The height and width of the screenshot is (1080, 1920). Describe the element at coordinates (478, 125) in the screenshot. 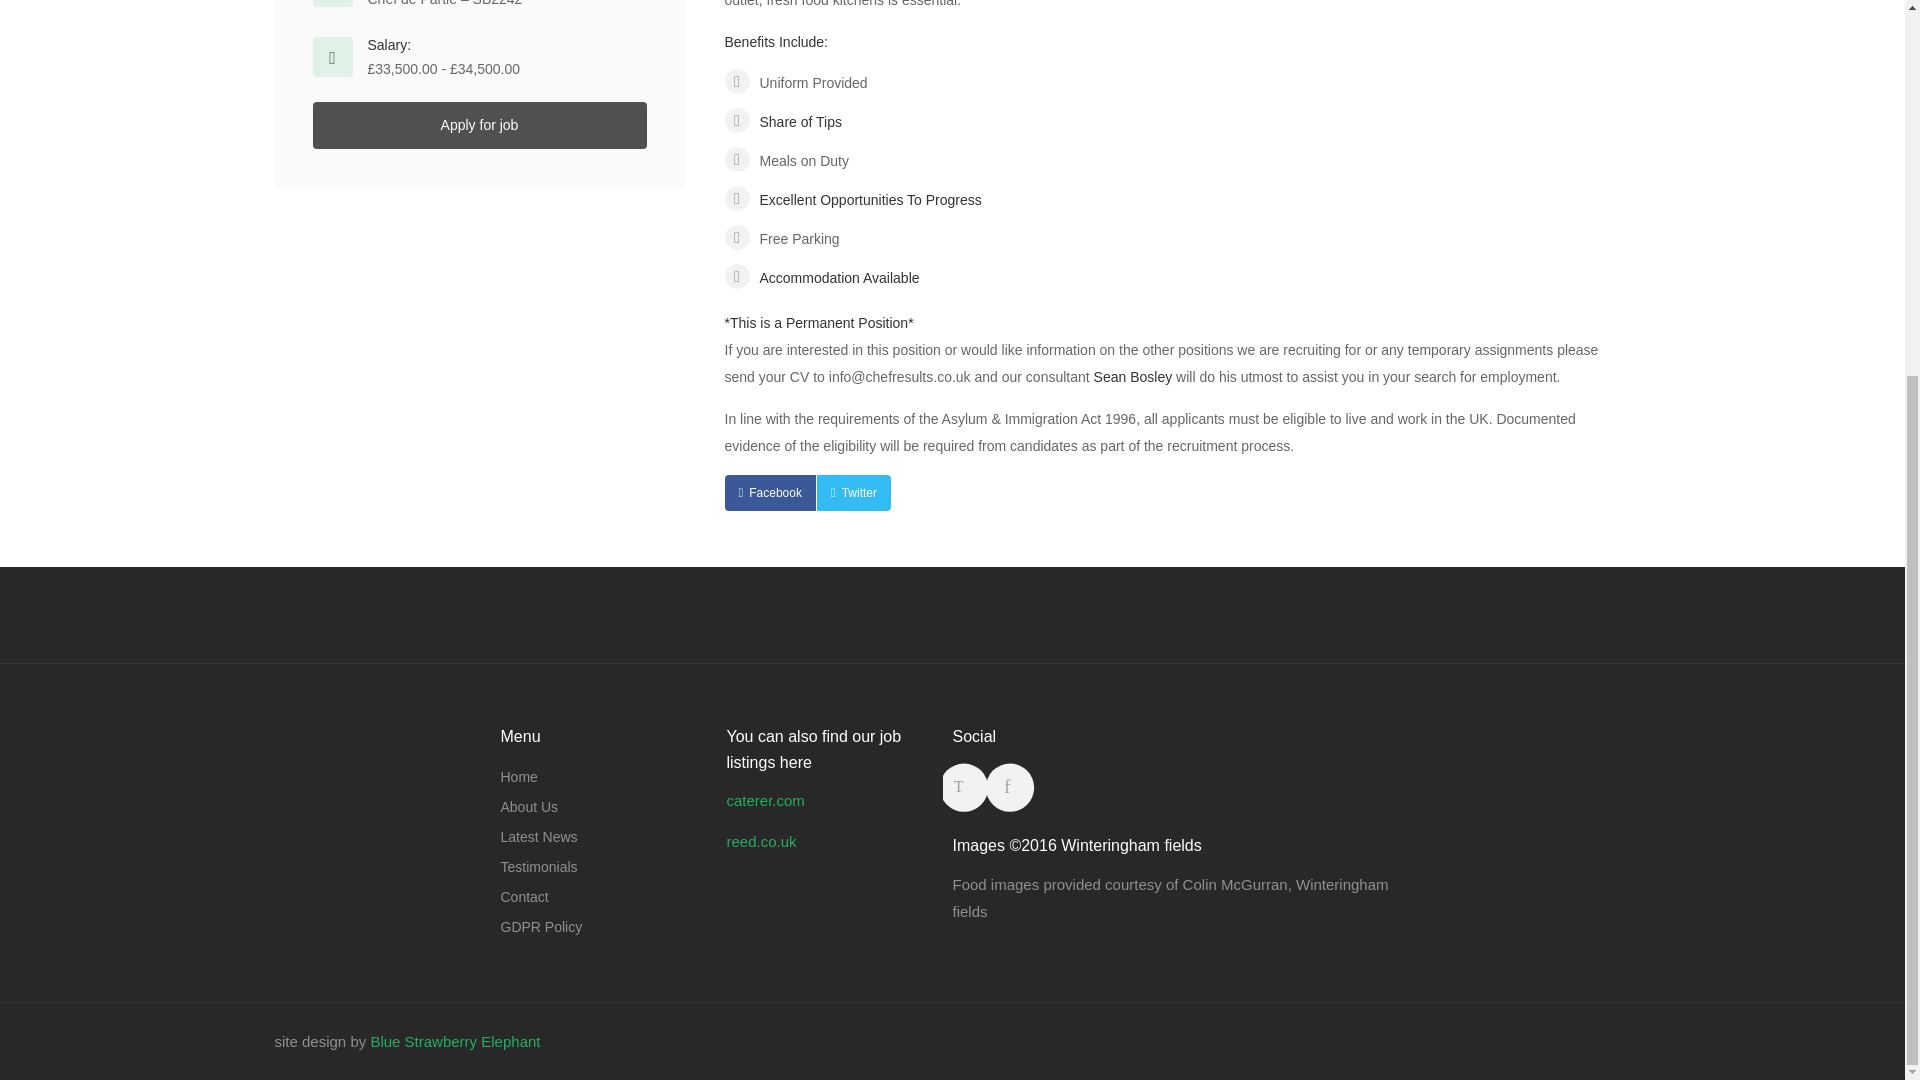

I see `Apply for job` at that location.